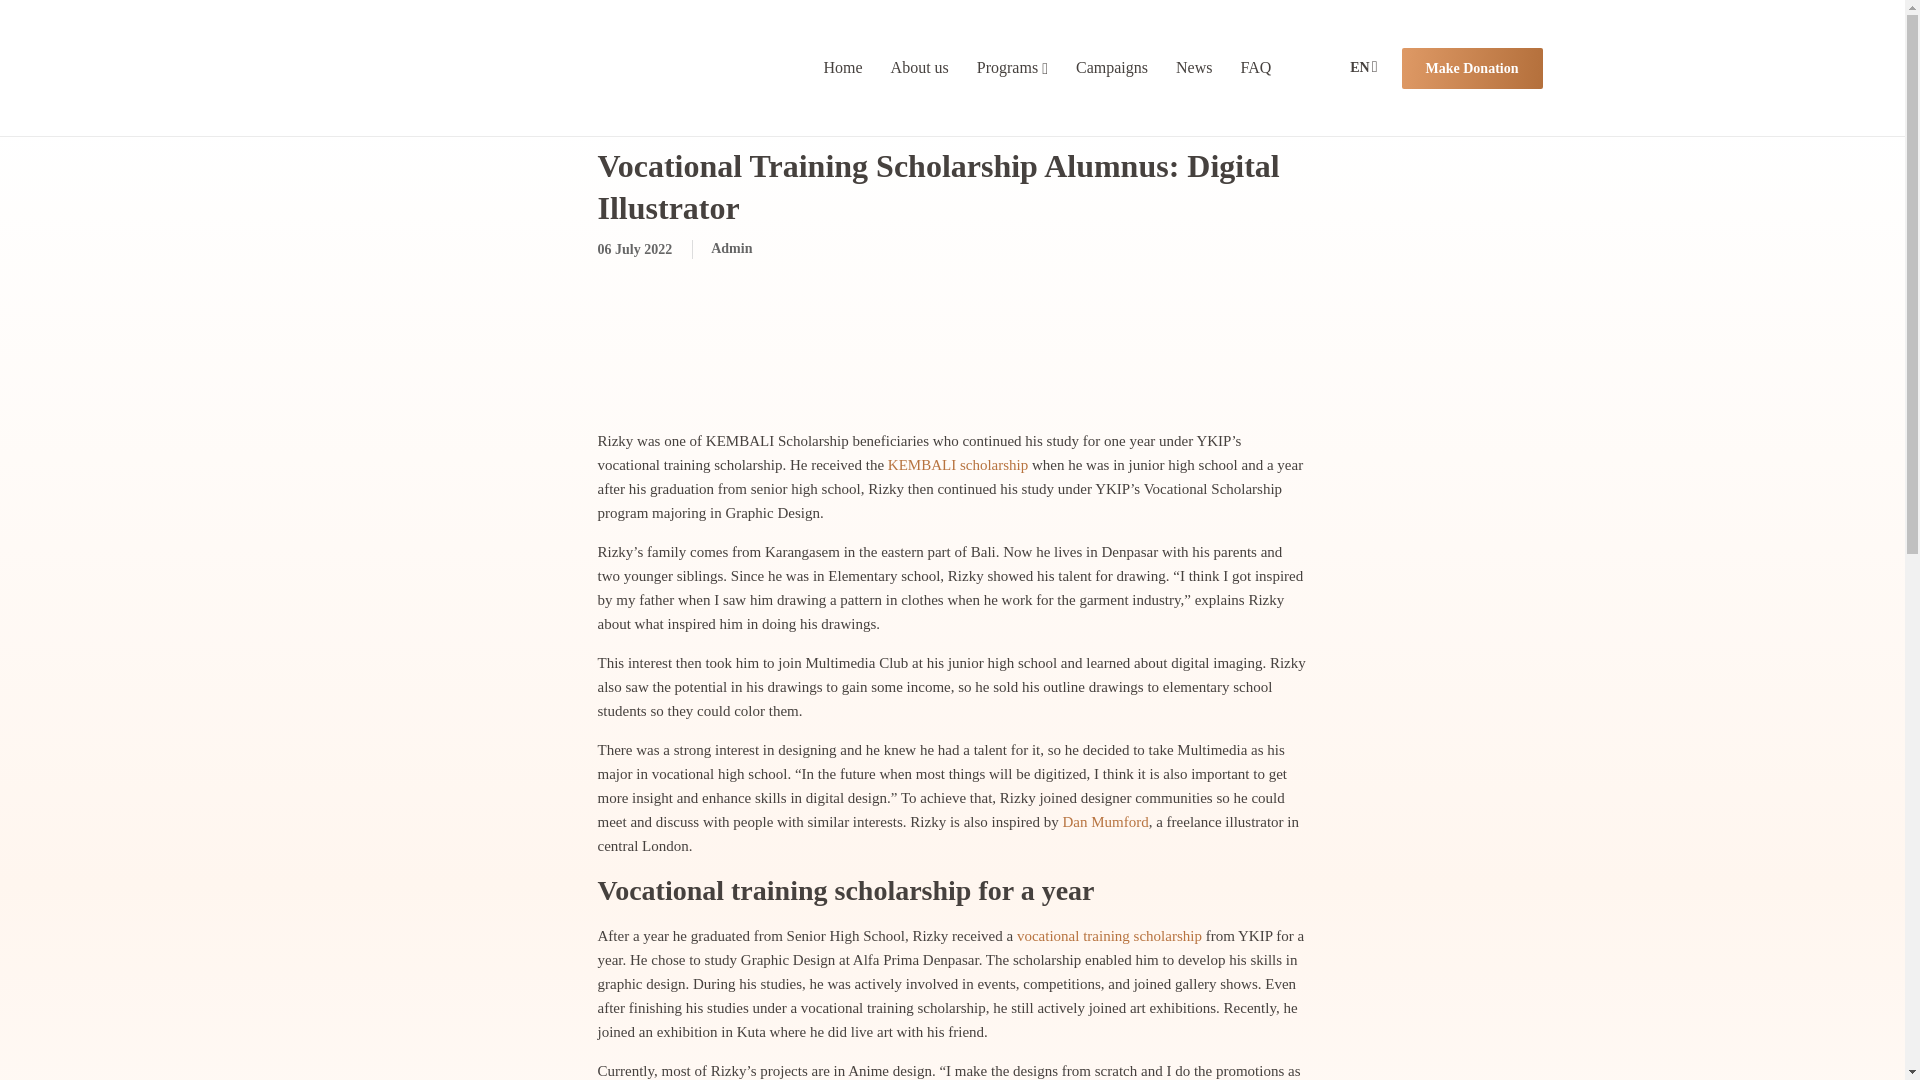 Image resolution: width=1920 pixels, height=1080 pixels. I want to click on Dan Mumford, so click(1104, 822).